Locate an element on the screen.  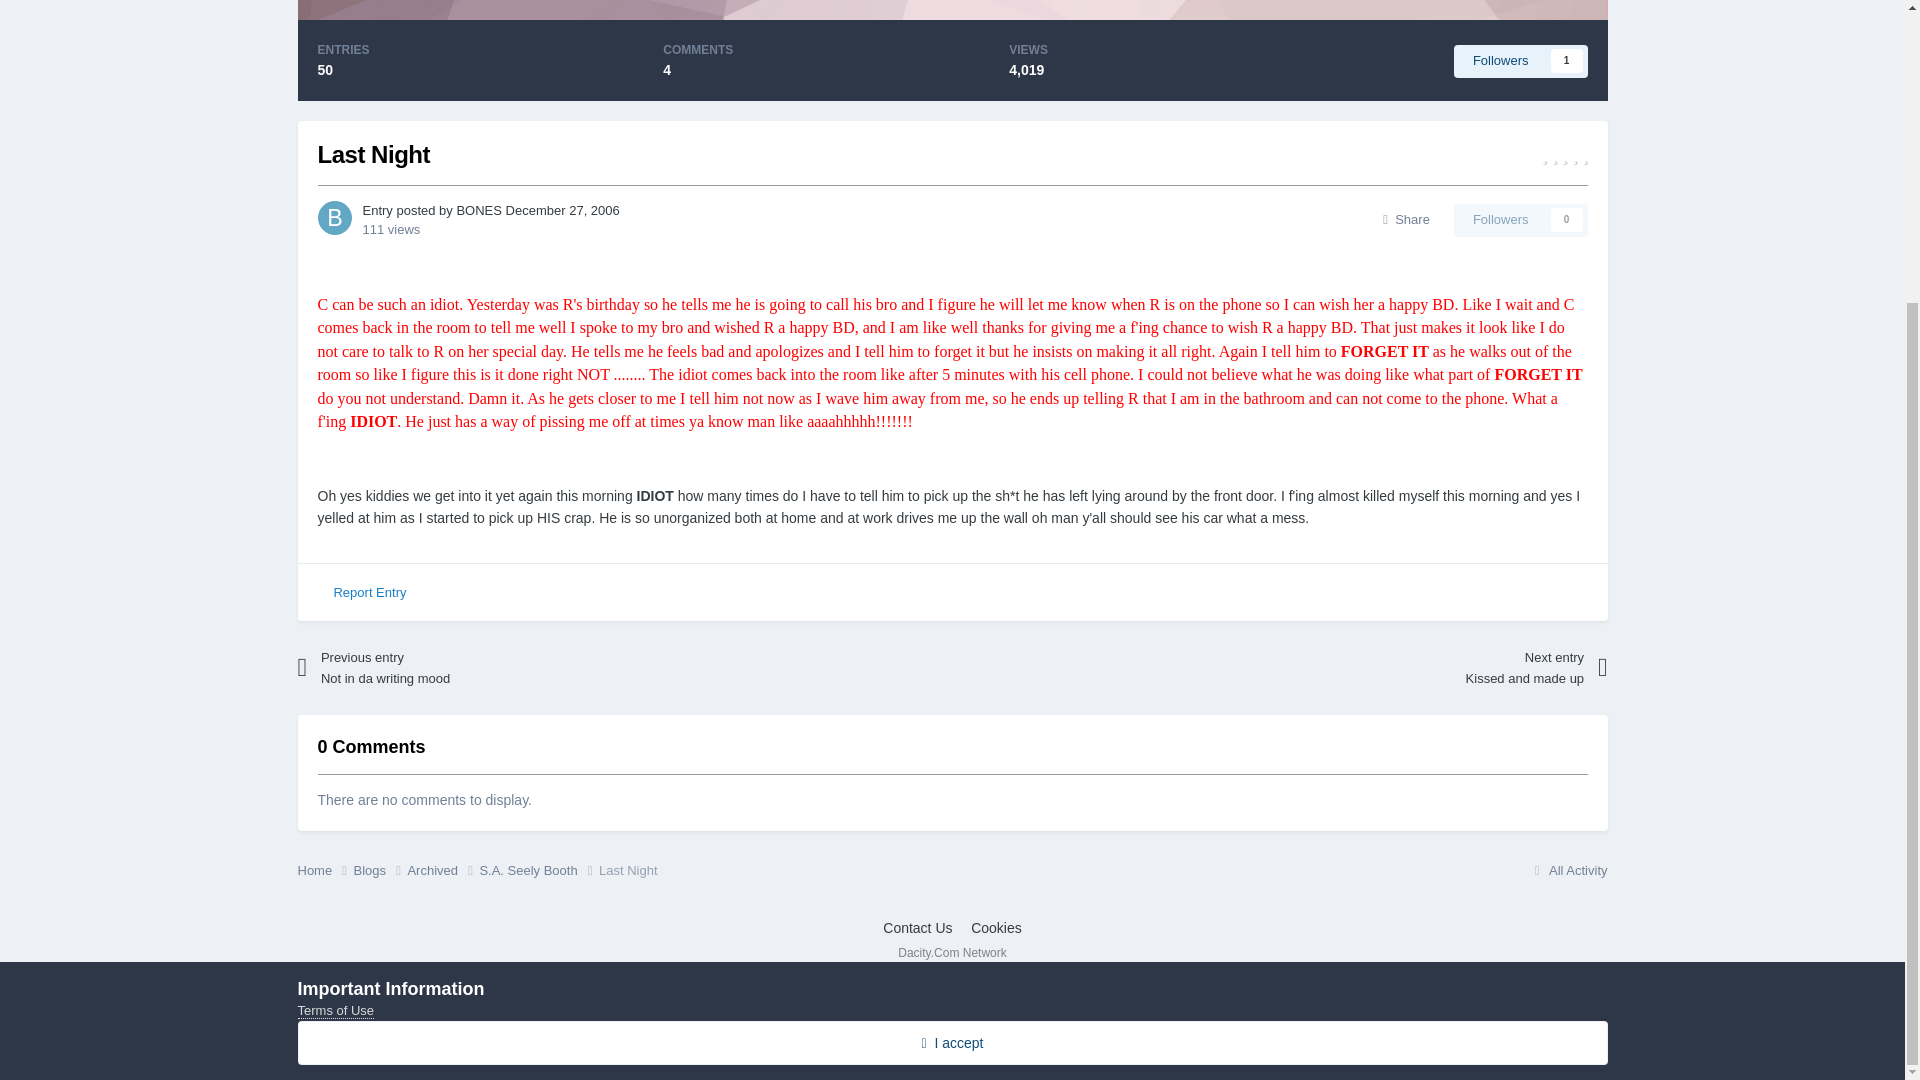
Go to BONES's profile is located at coordinates (478, 210).